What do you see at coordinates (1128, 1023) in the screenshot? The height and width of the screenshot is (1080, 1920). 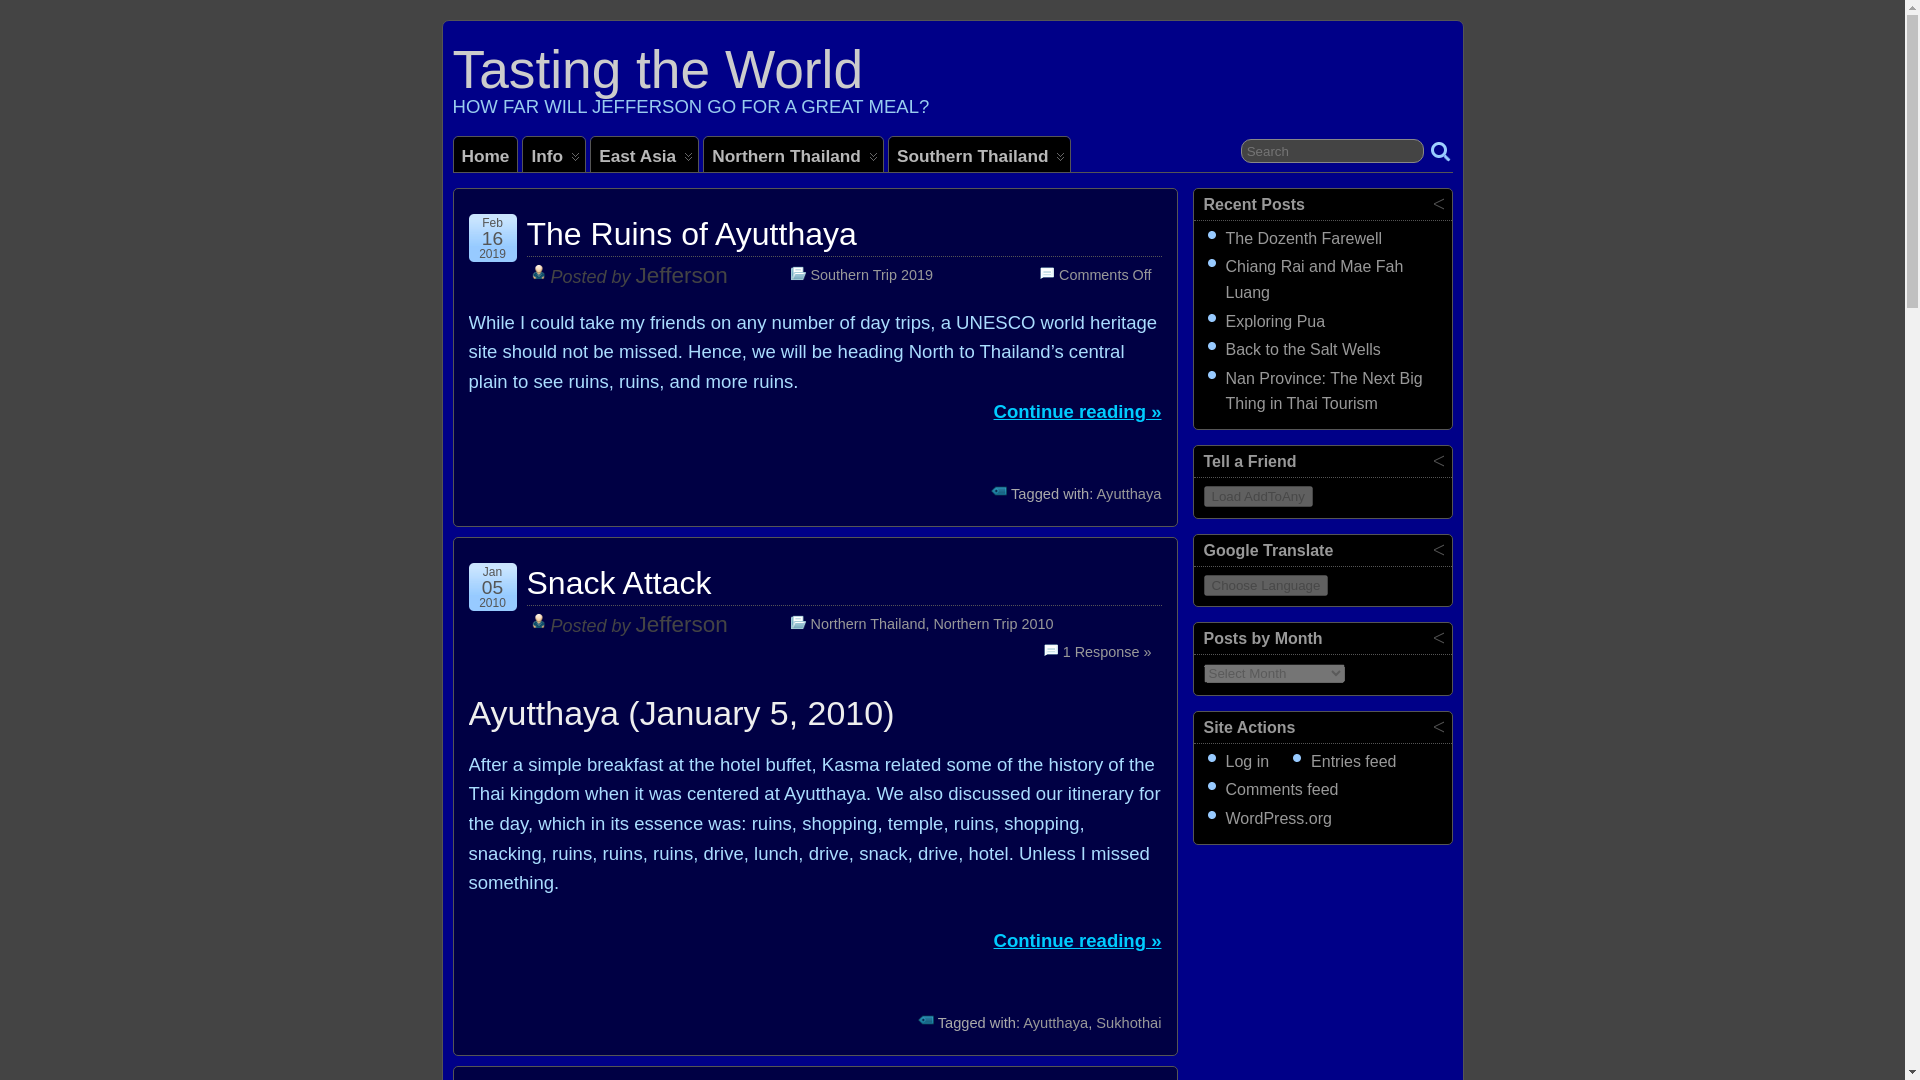 I see `Sukhothai` at bounding box center [1128, 1023].